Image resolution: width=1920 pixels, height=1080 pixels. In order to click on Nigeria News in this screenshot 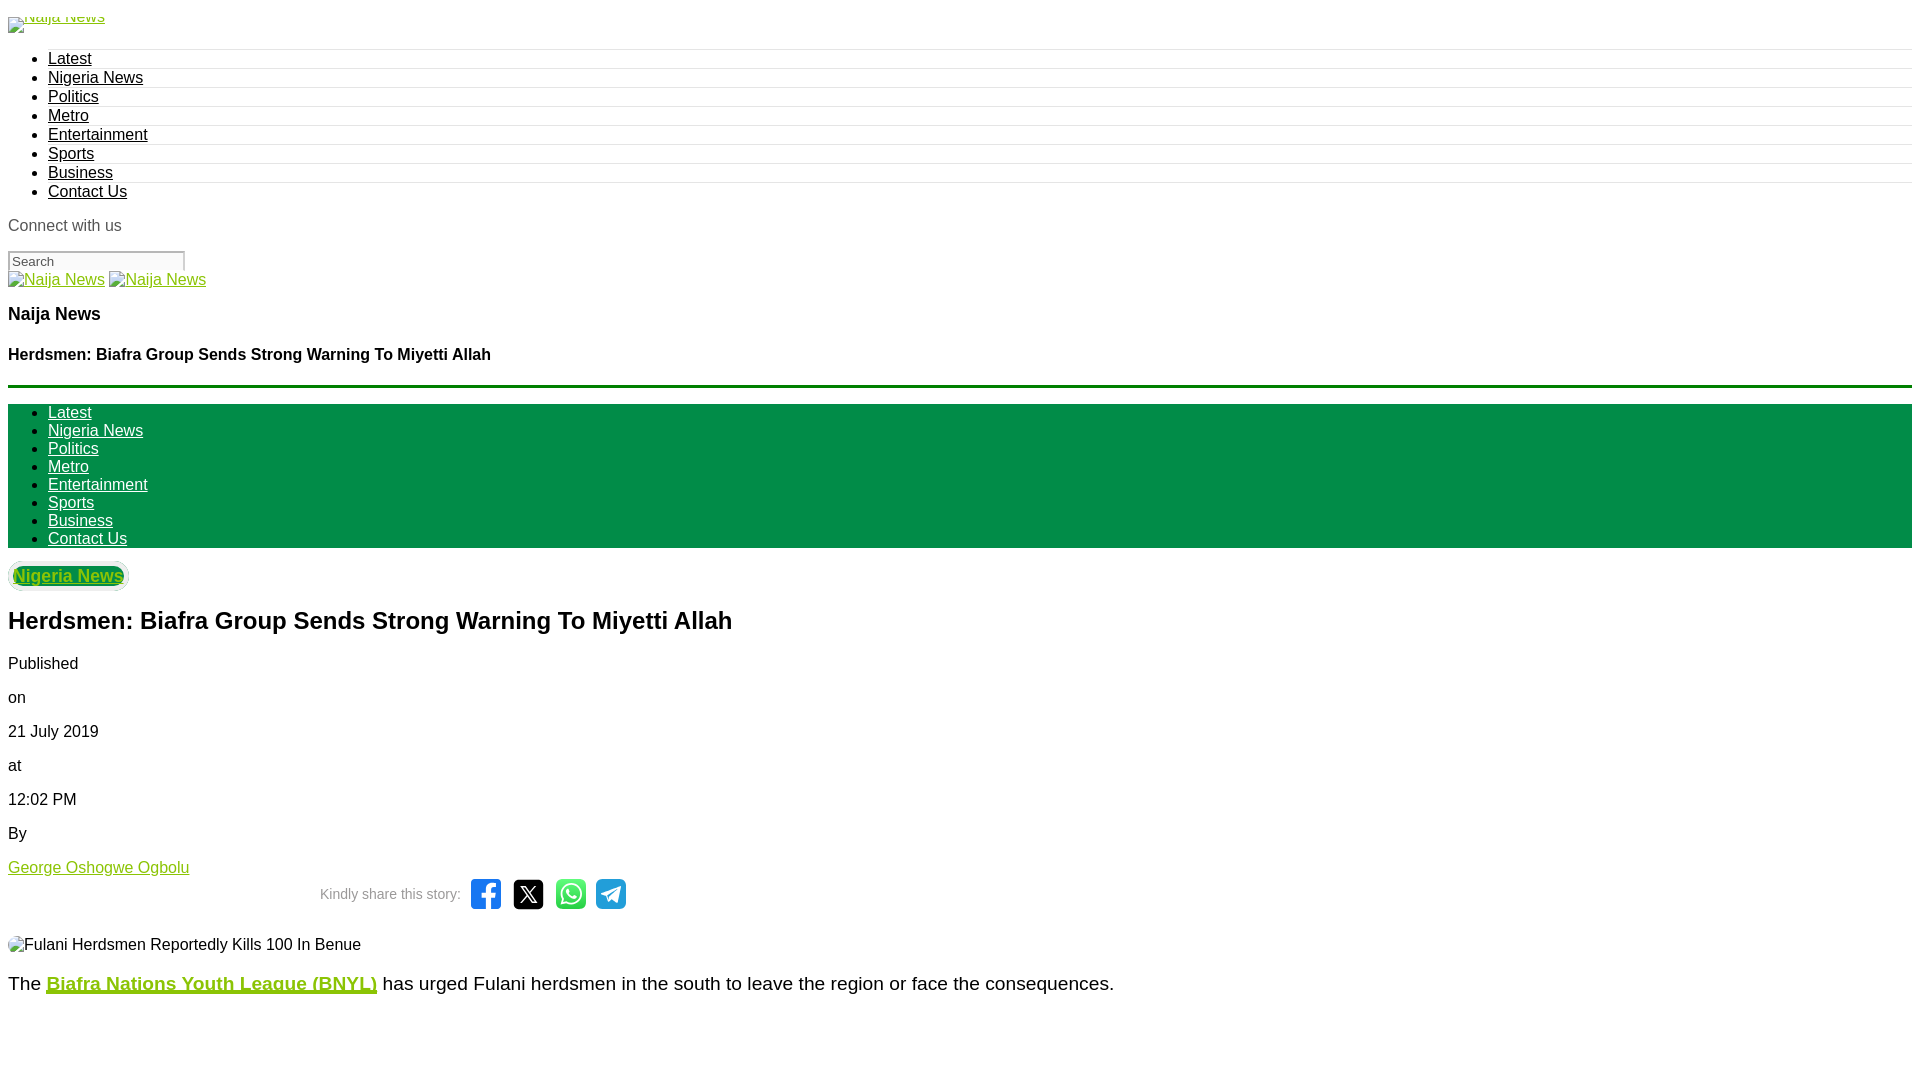, I will do `click(68, 575)`.